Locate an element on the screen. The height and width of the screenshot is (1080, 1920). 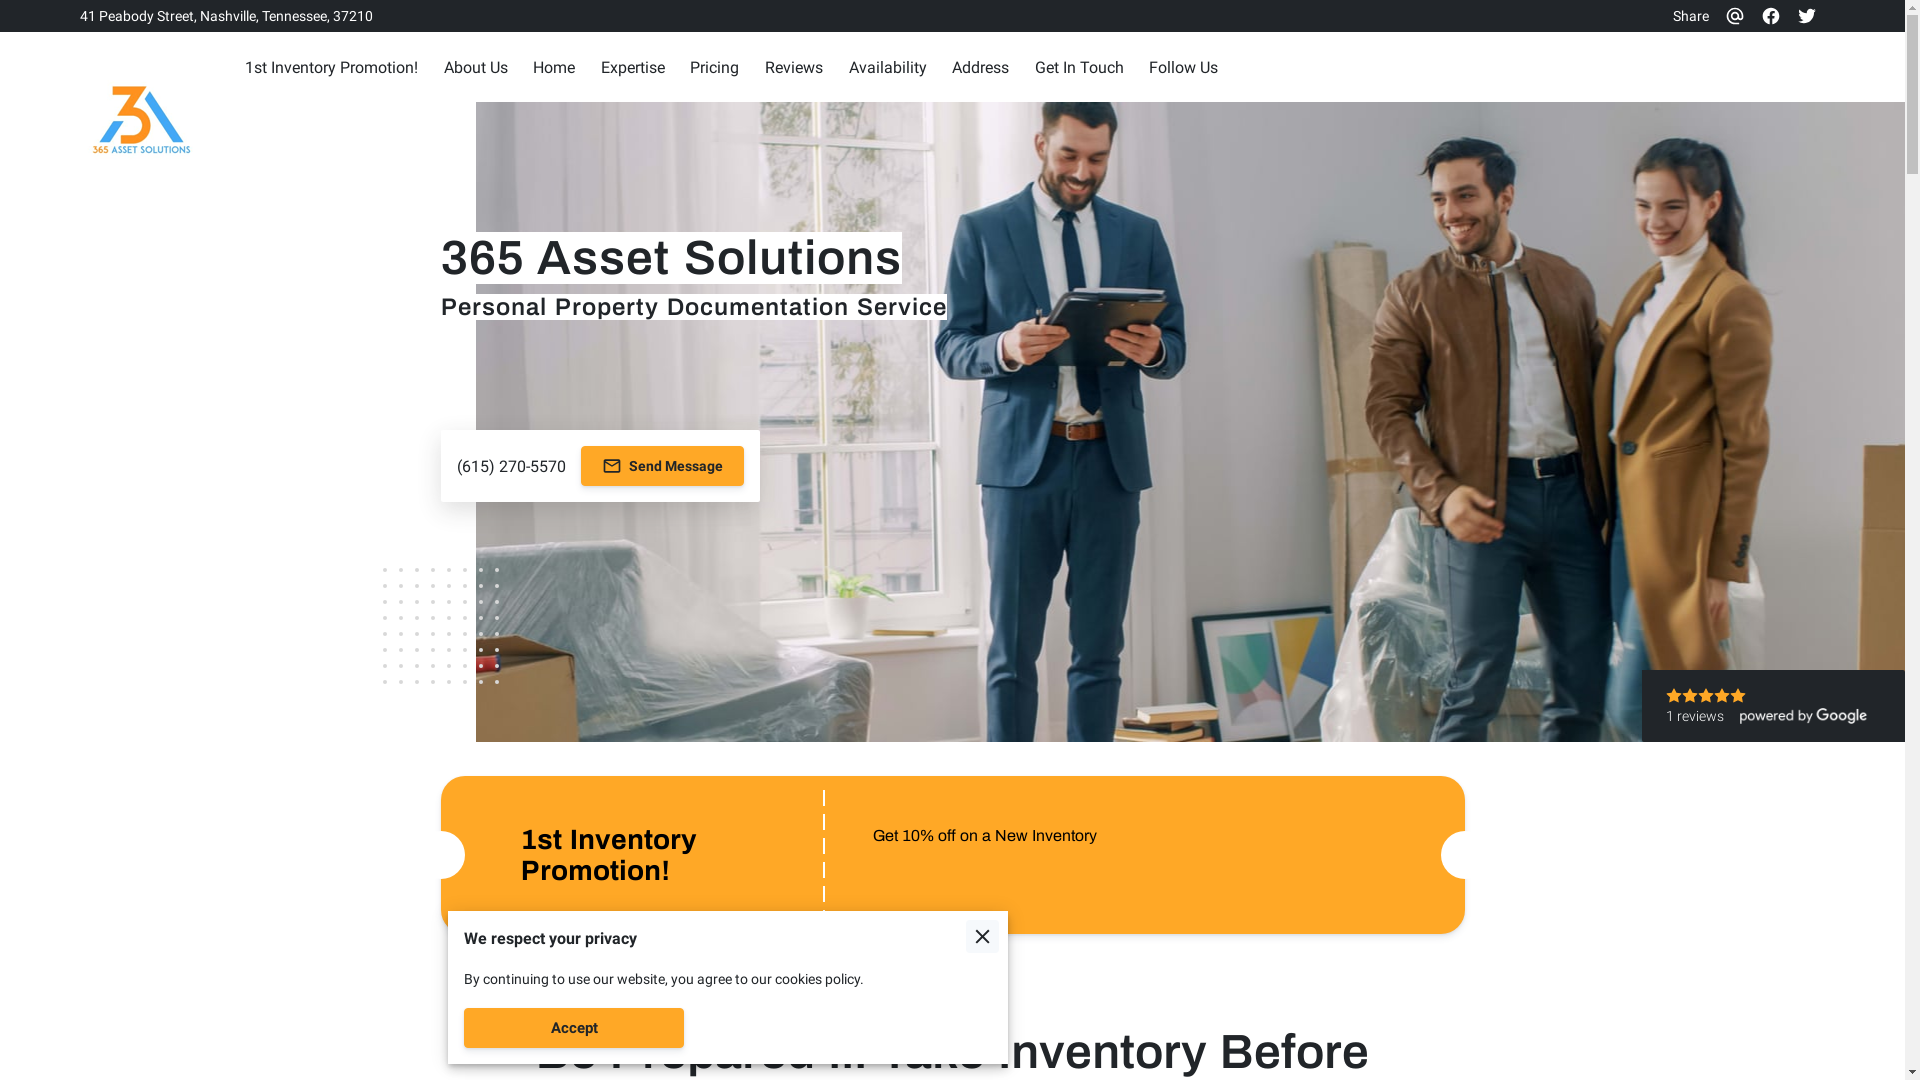
Accept is located at coordinates (574, 1028).